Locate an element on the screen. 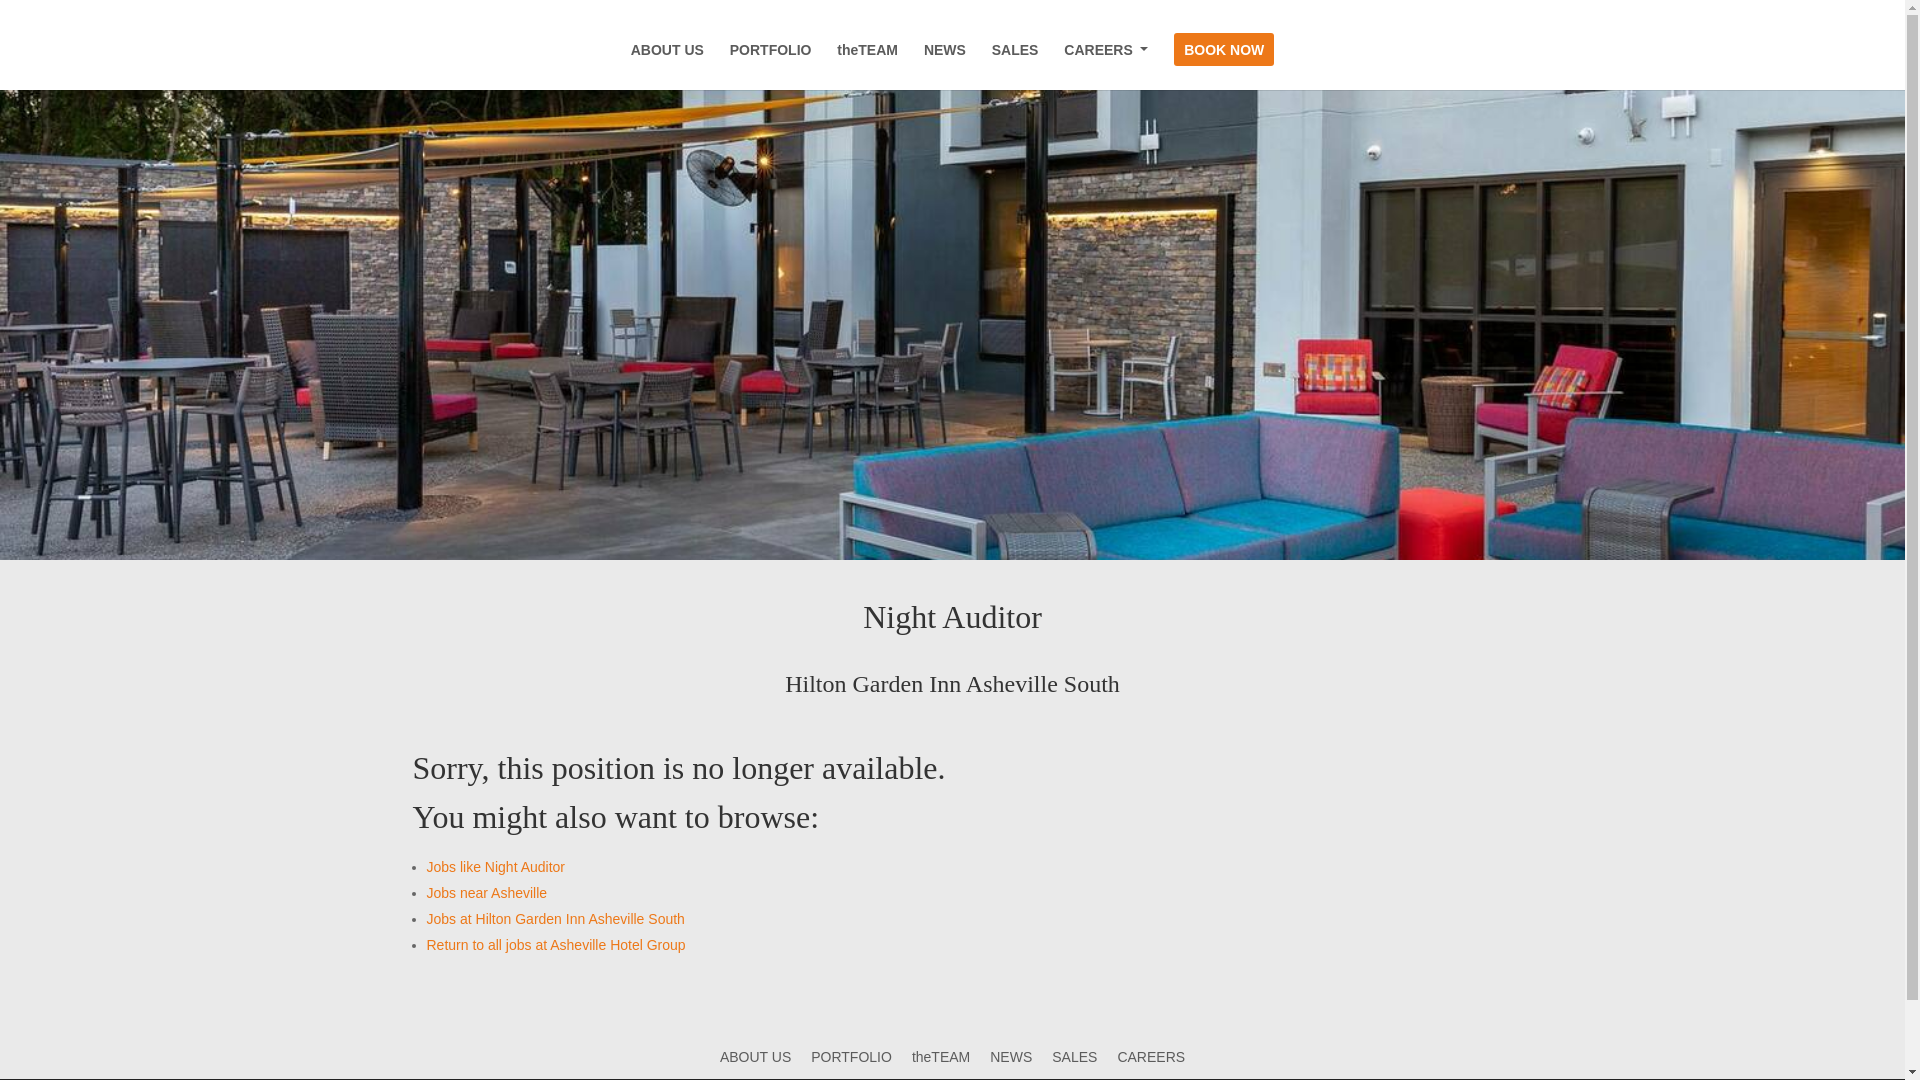 The image size is (1920, 1080). Jobs like Night Auditor is located at coordinates (495, 866).